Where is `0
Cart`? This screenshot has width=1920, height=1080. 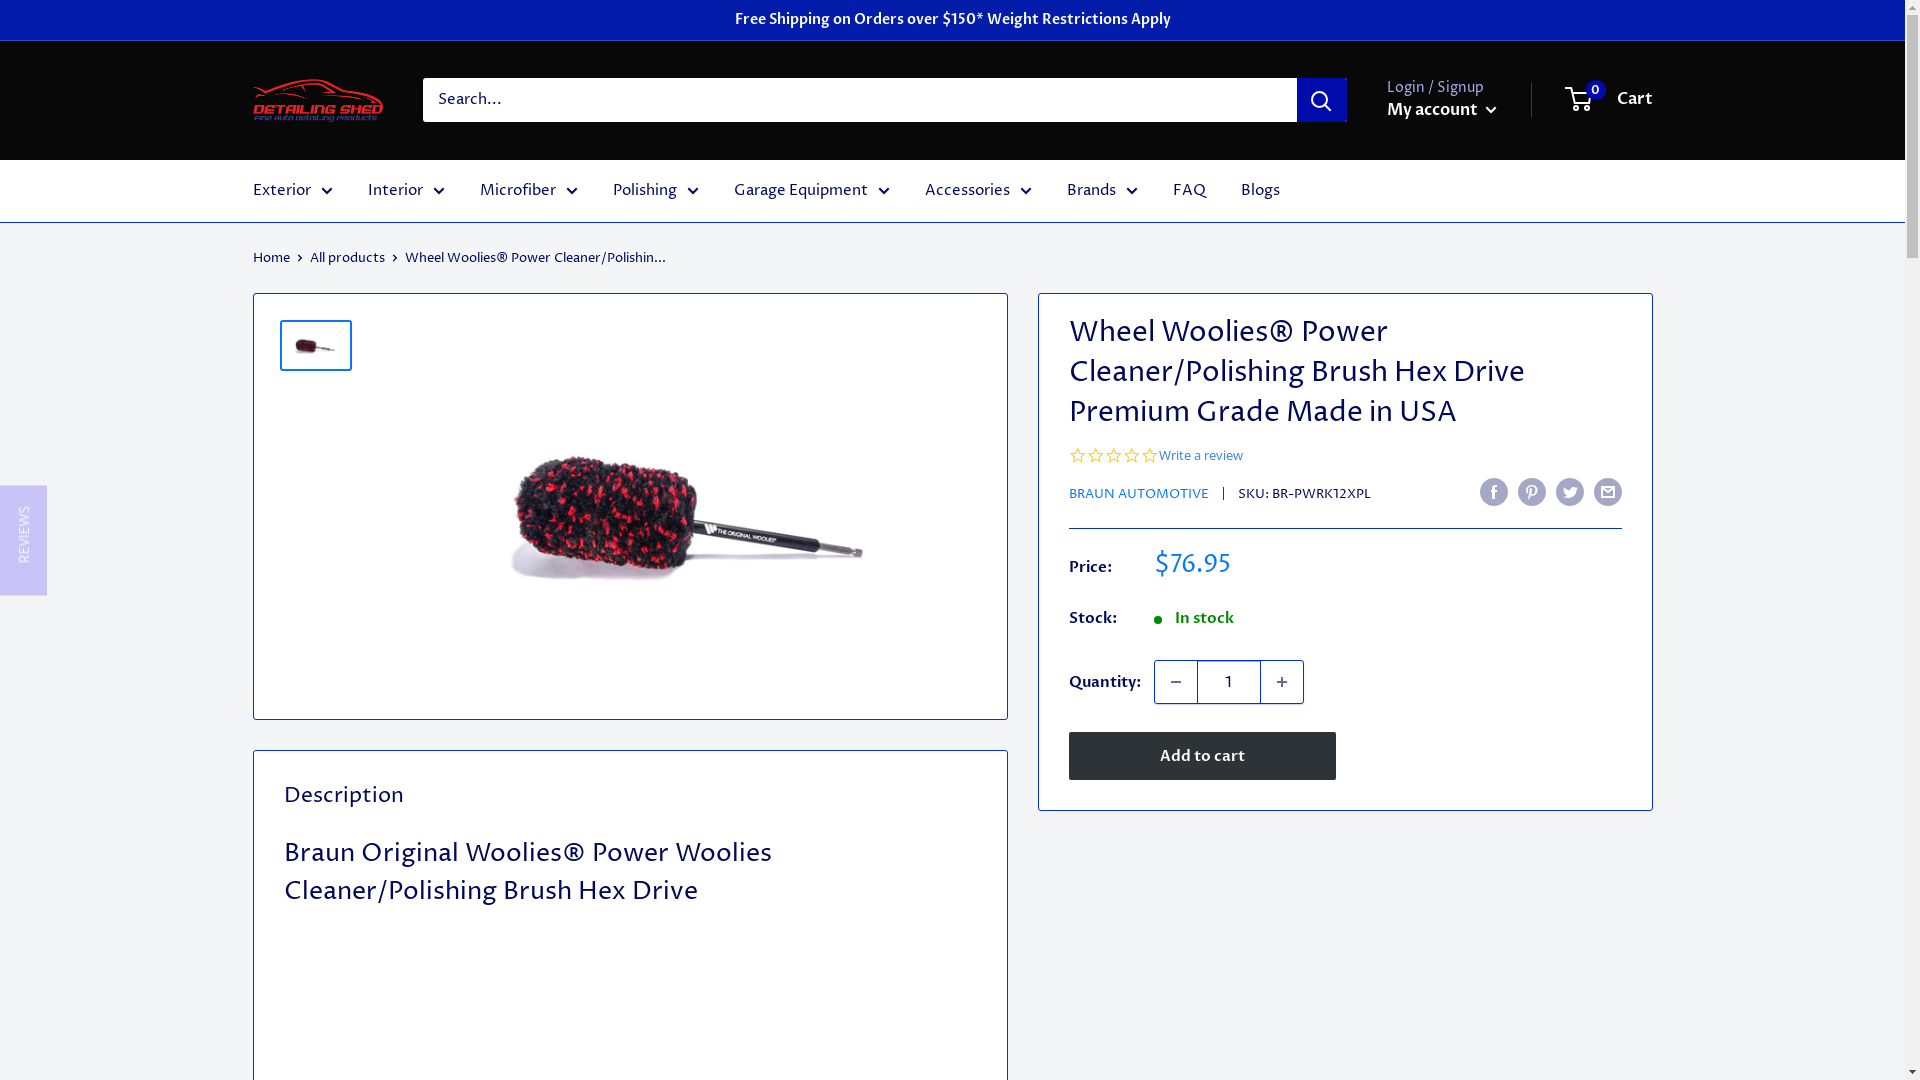 0
Cart is located at coordinates (1609, 100).